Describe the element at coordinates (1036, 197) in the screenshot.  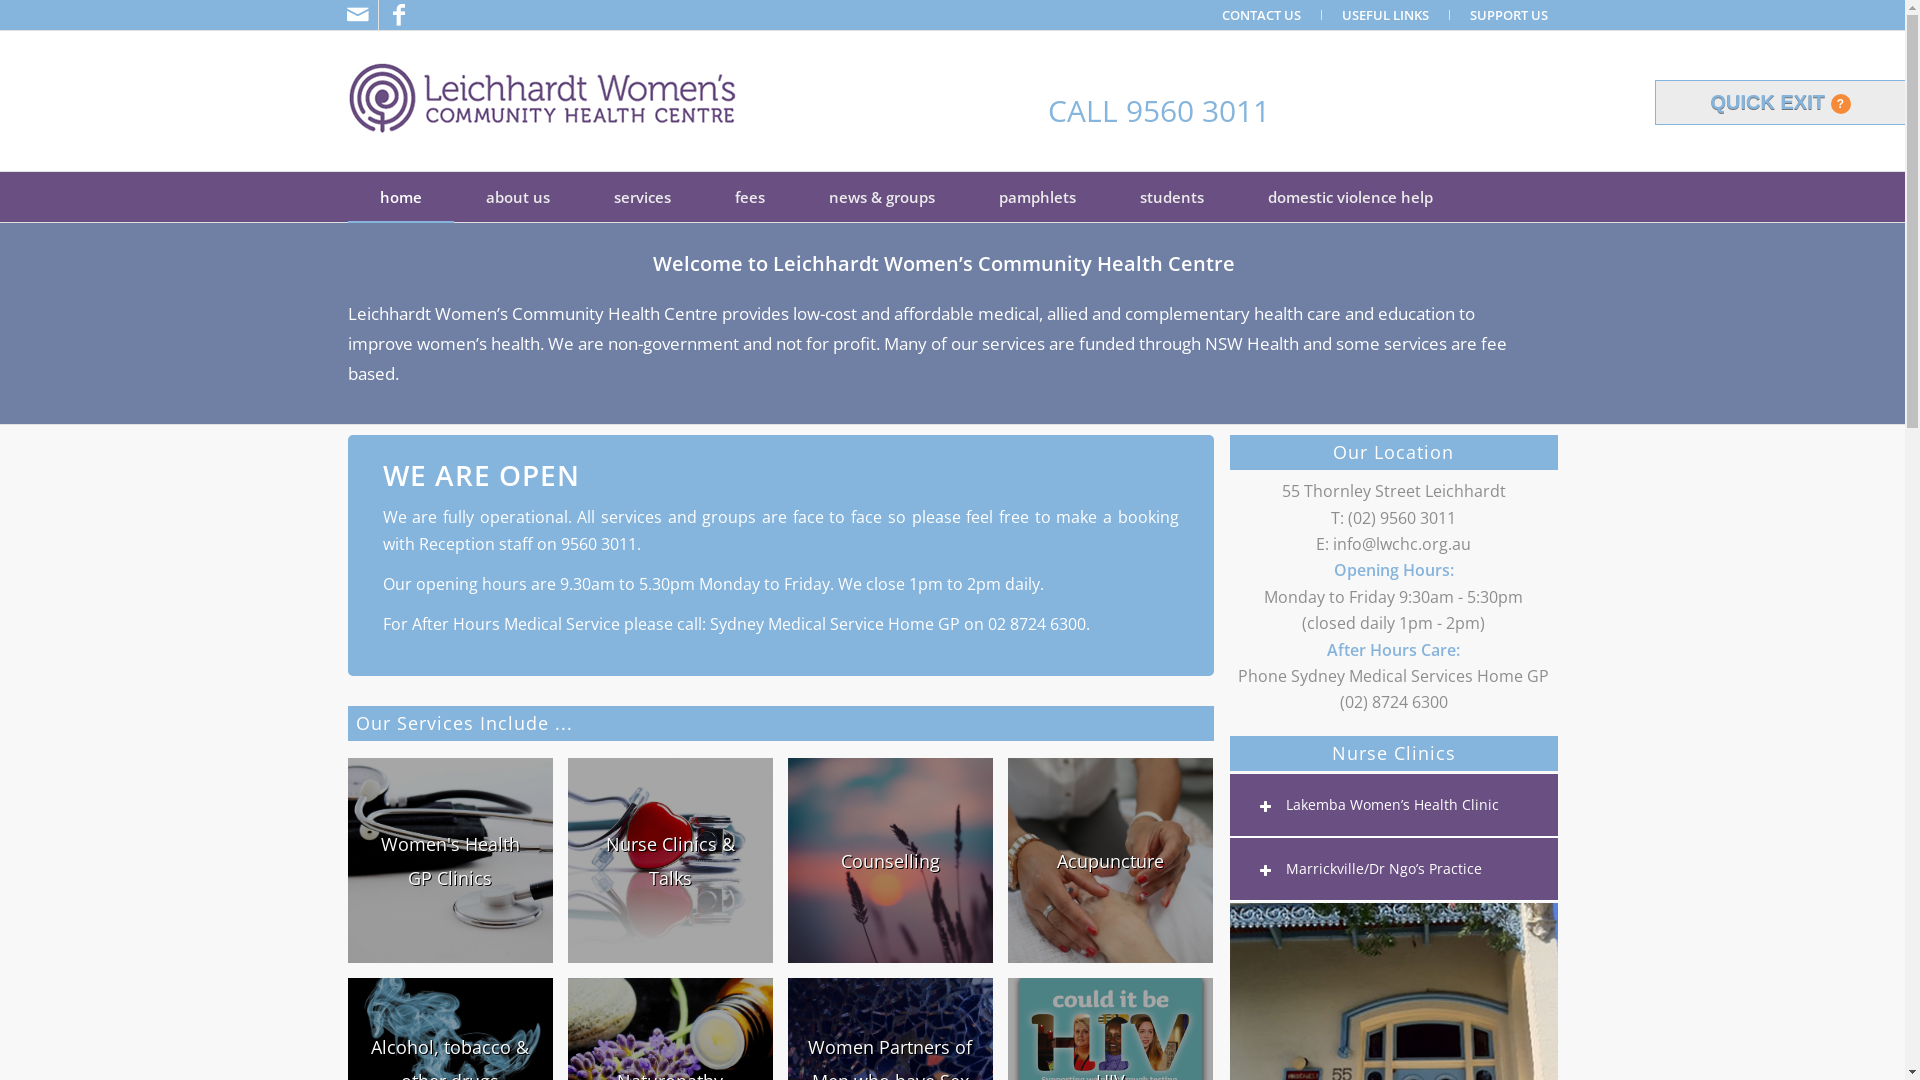
I see `pamphlets` at that location.